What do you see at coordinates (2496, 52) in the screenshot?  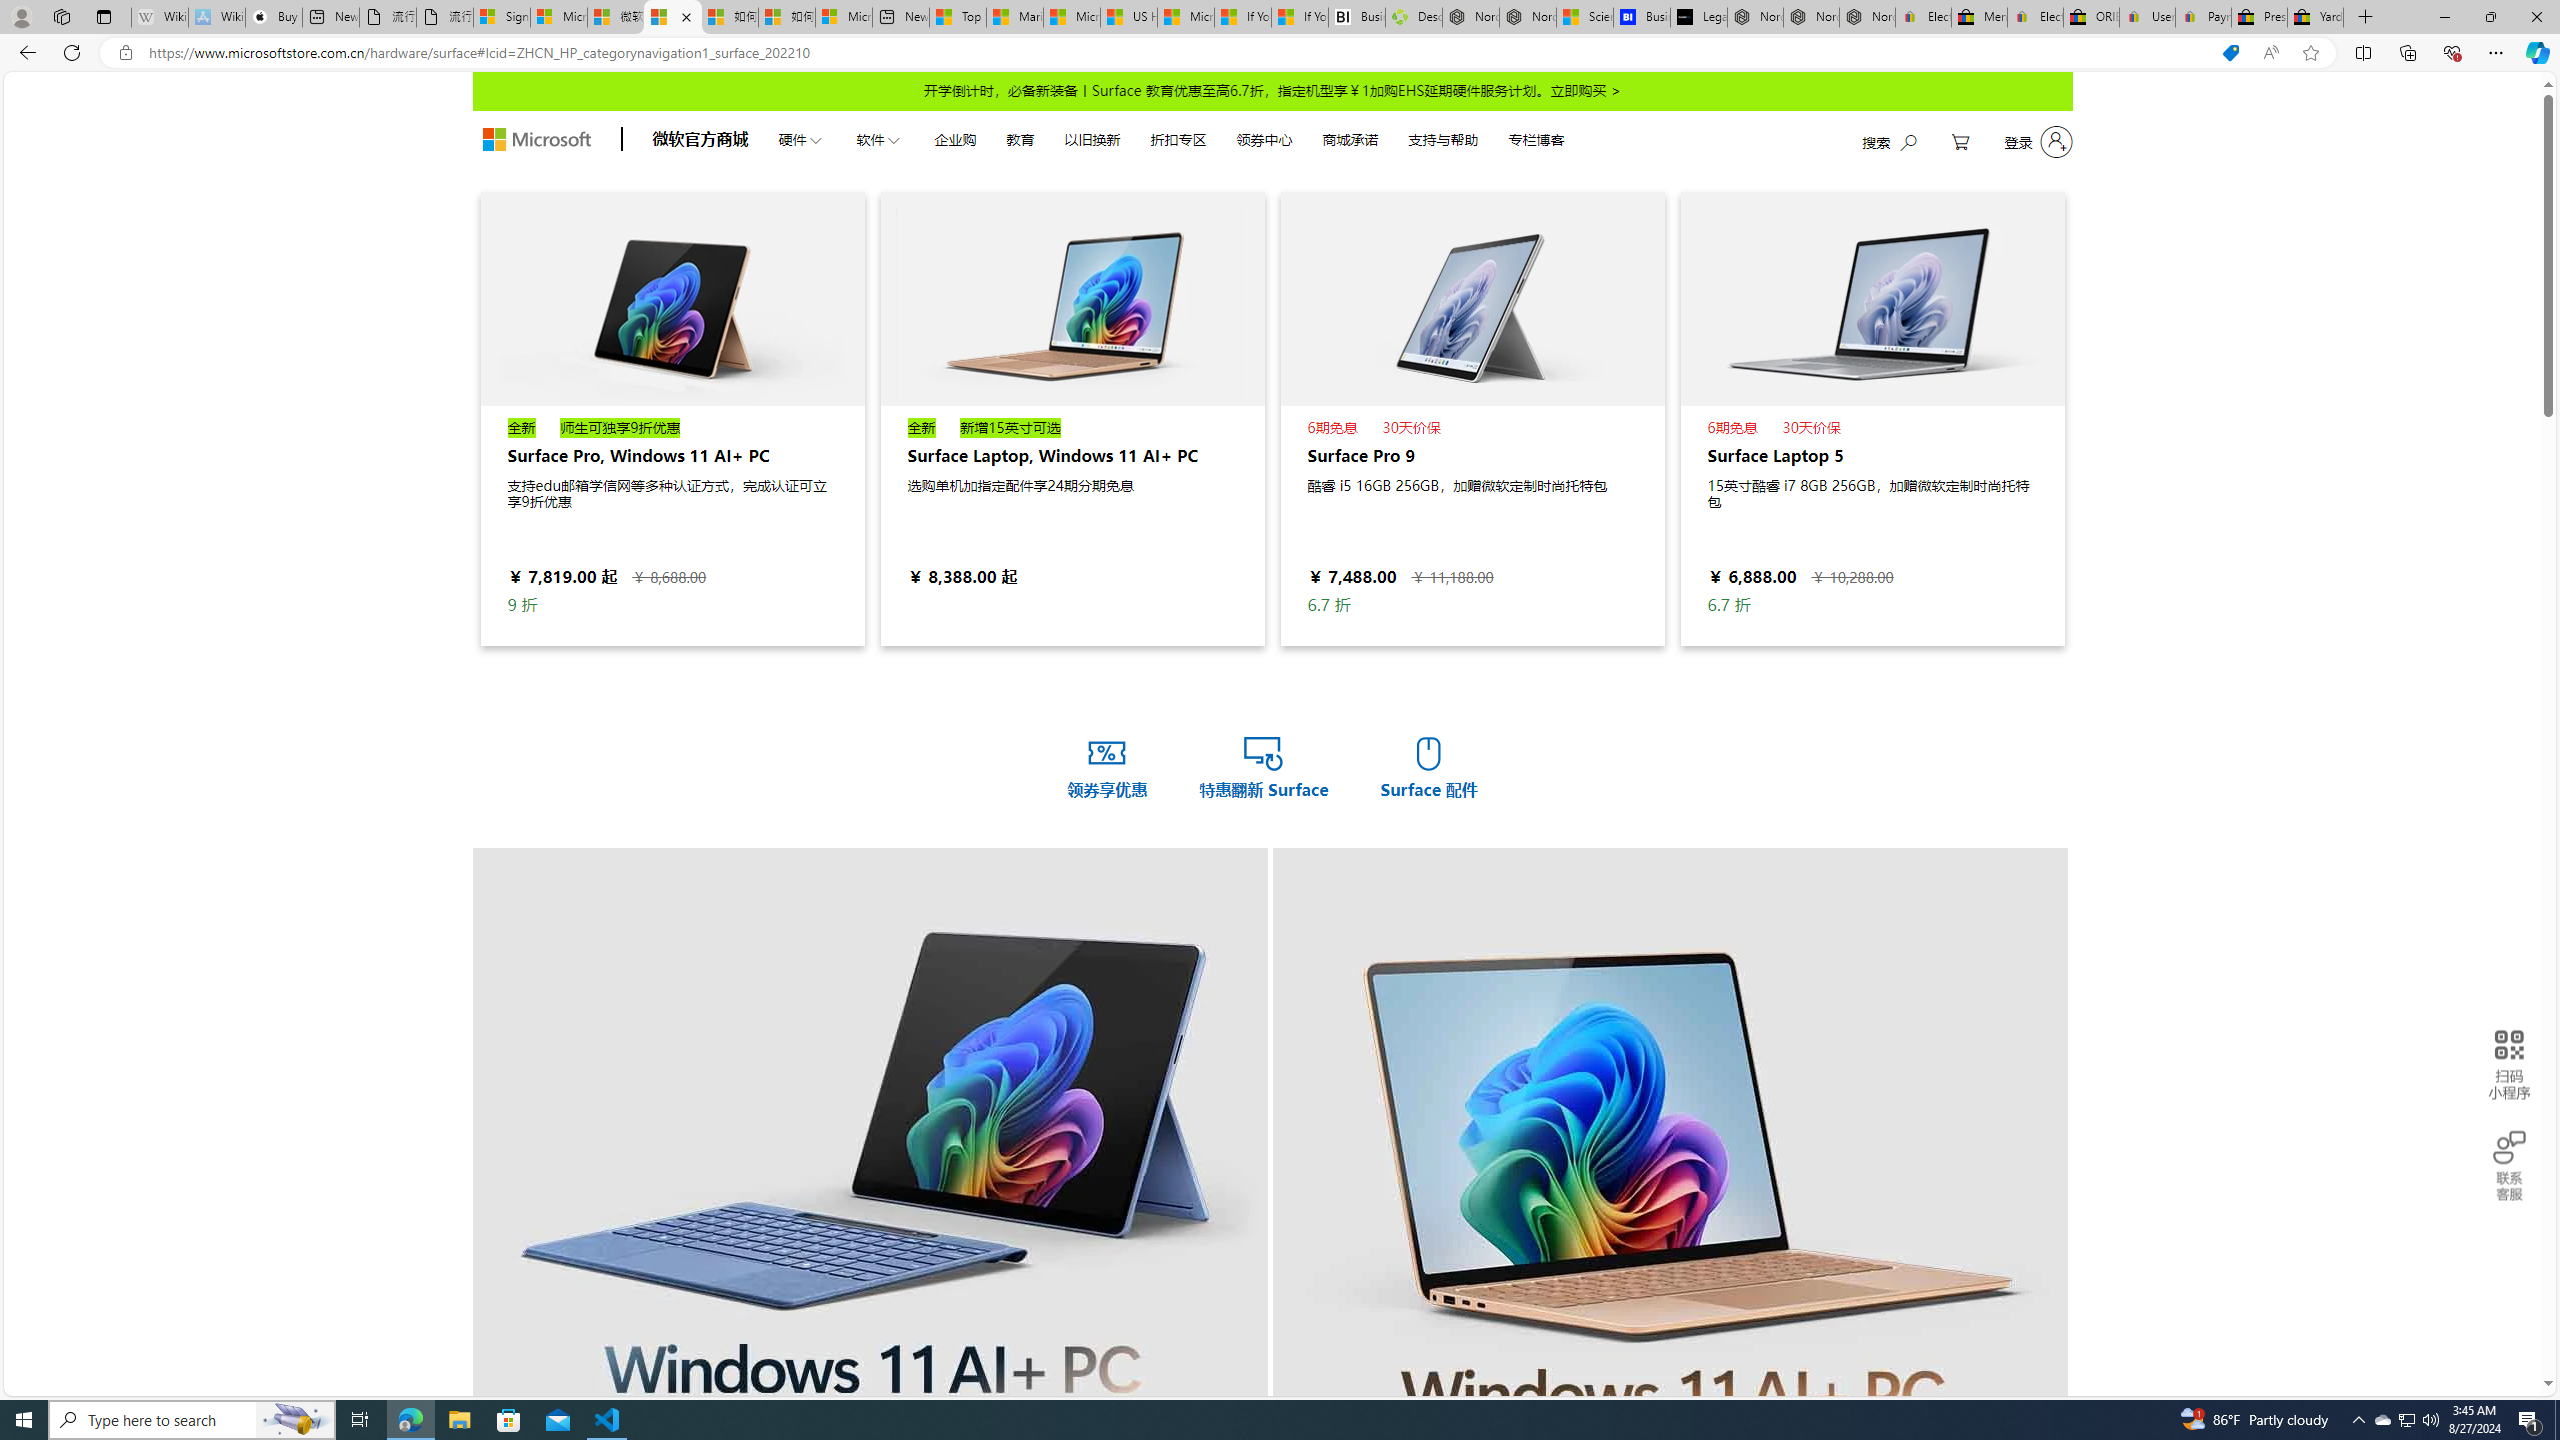 I see `Settings and more (Alt+F)` at bounding box center [2496, 52].